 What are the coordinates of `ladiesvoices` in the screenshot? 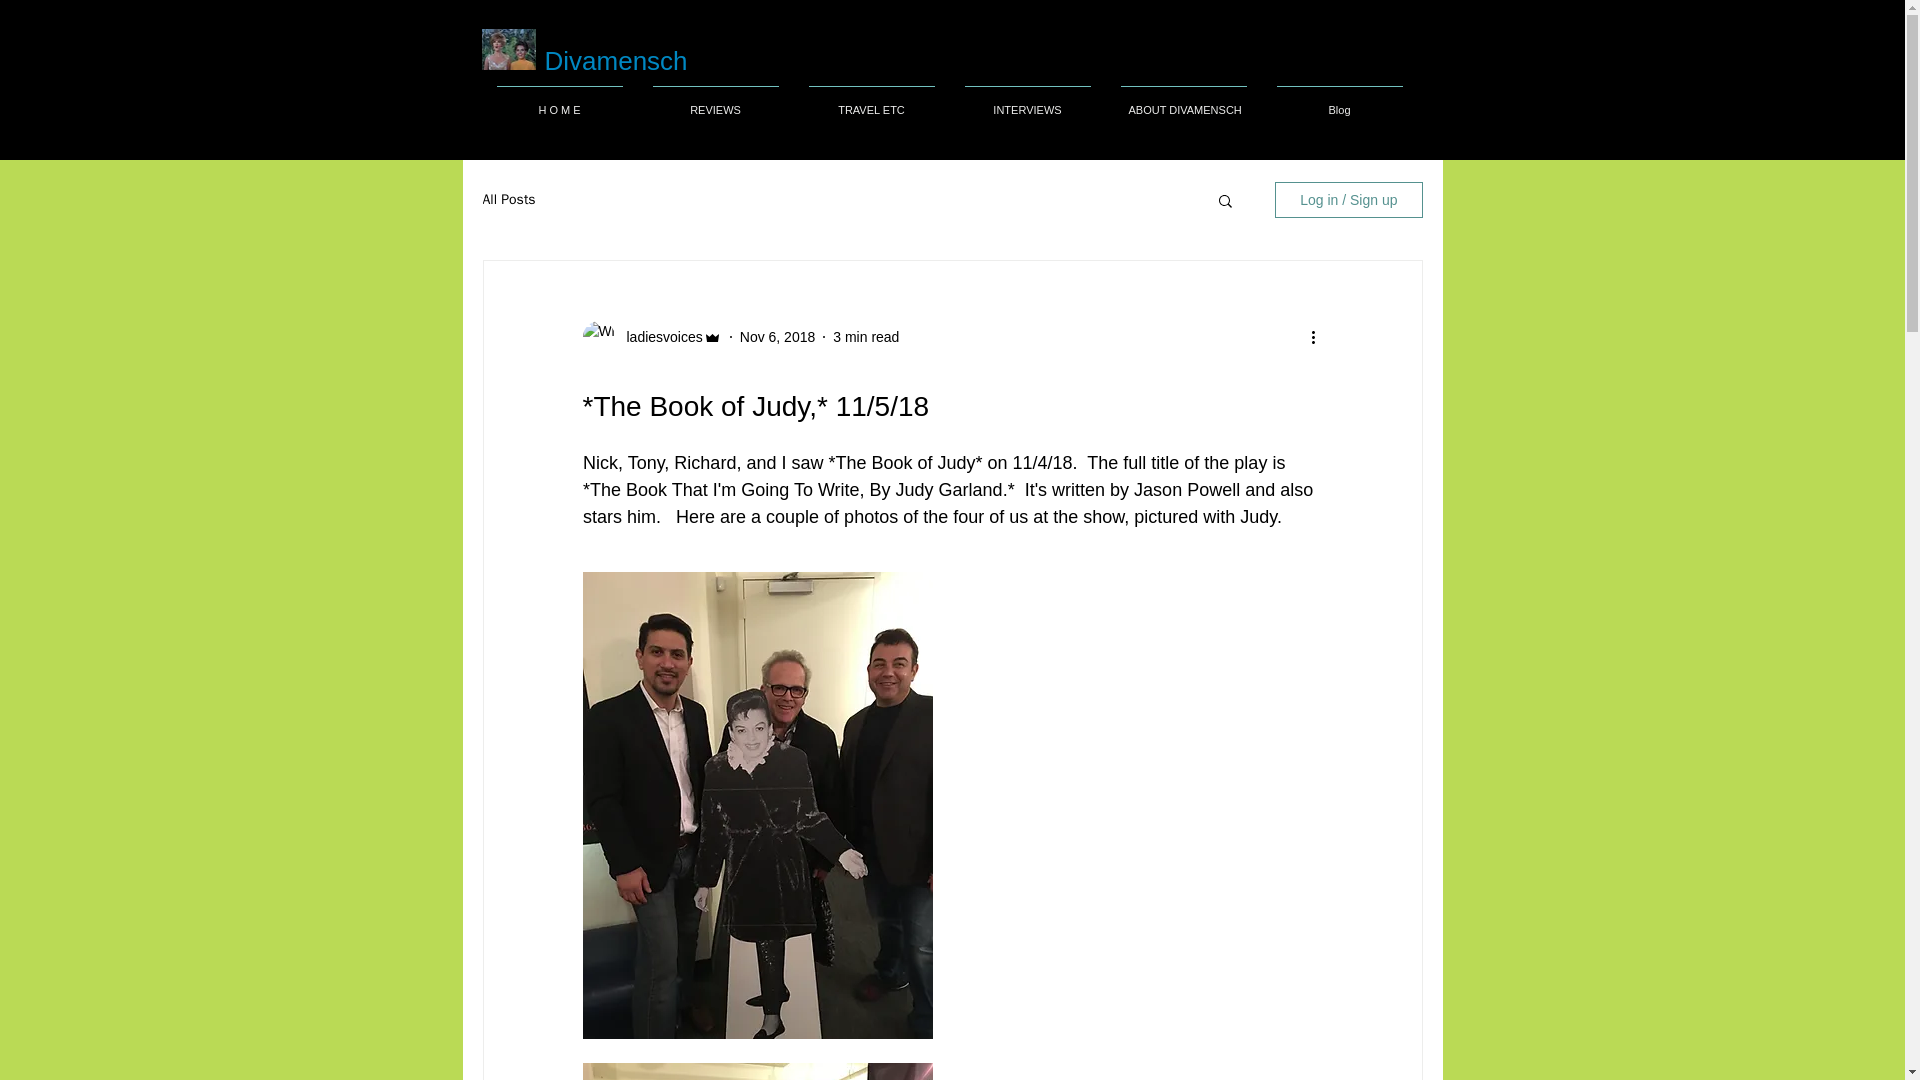 It's located at (658, 337).